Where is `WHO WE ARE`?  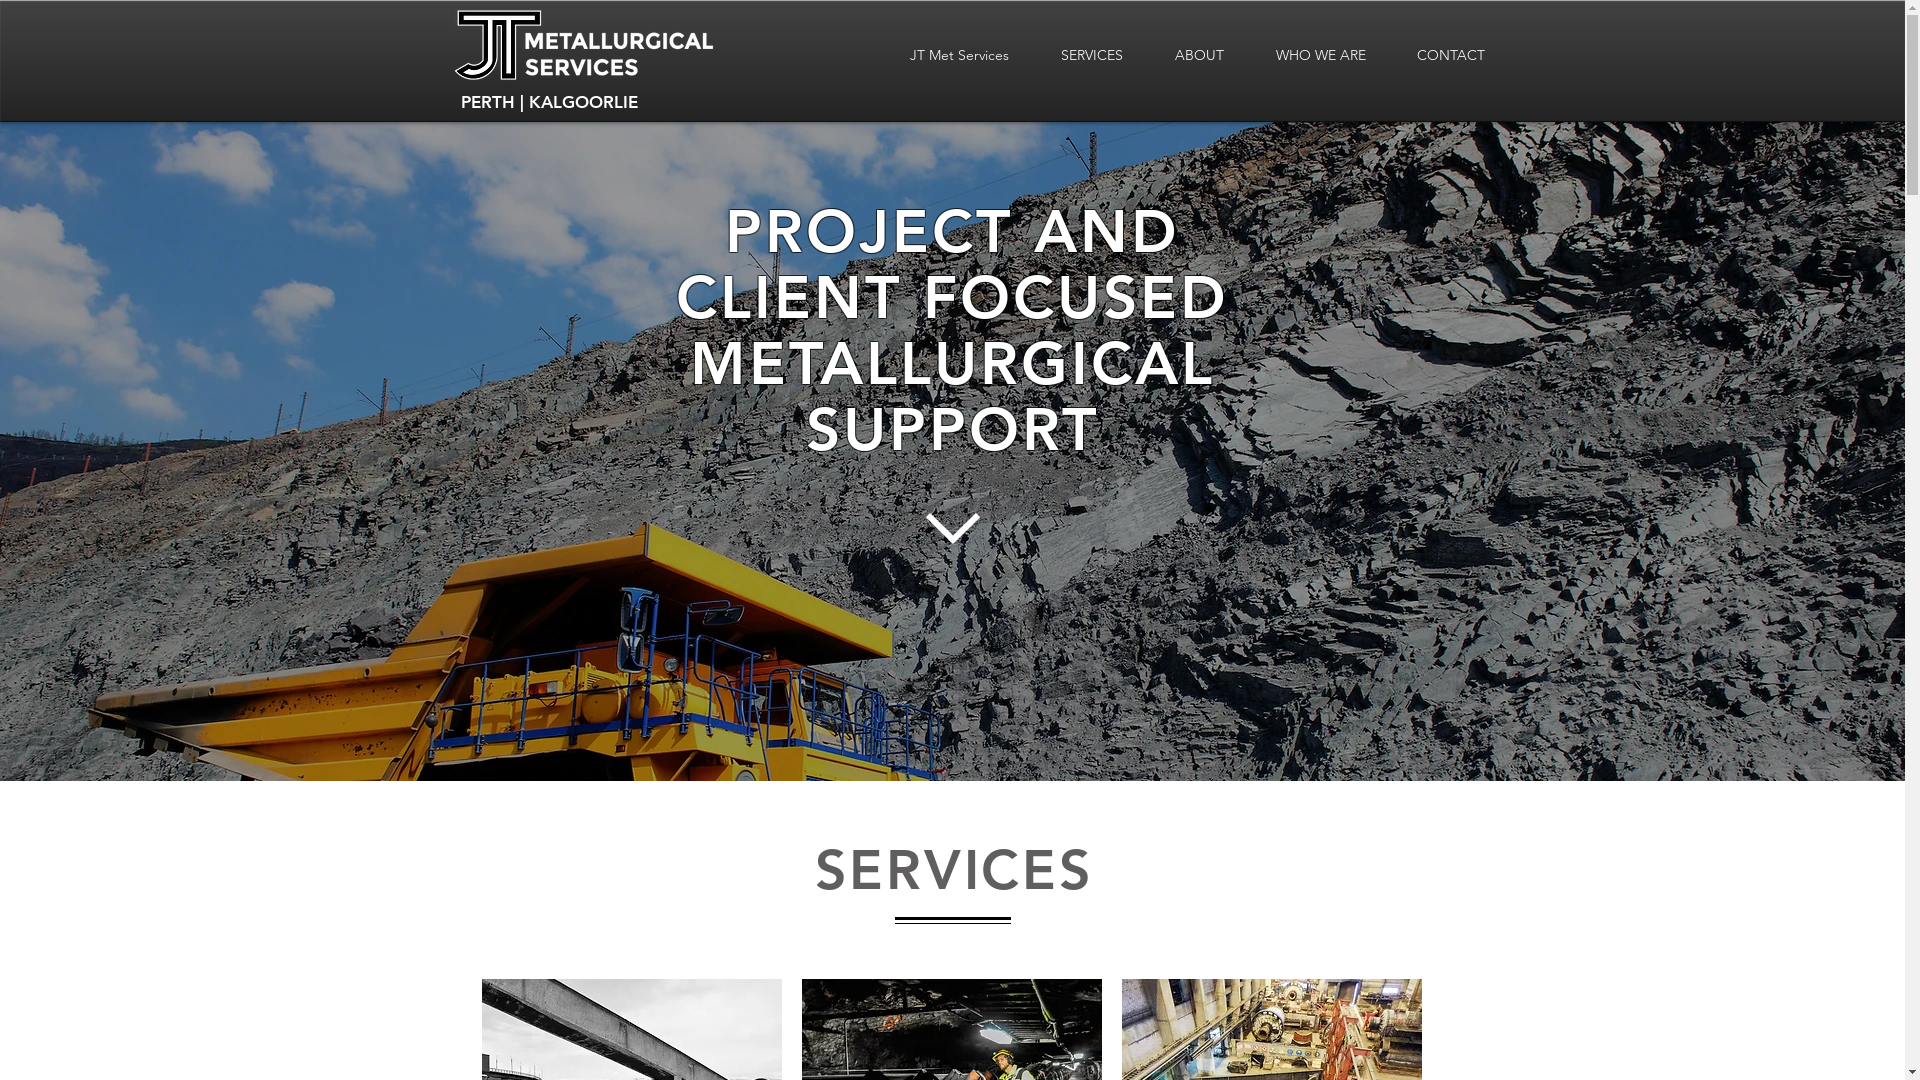 WHO WE ARE is located at coordinates (1321, 56).